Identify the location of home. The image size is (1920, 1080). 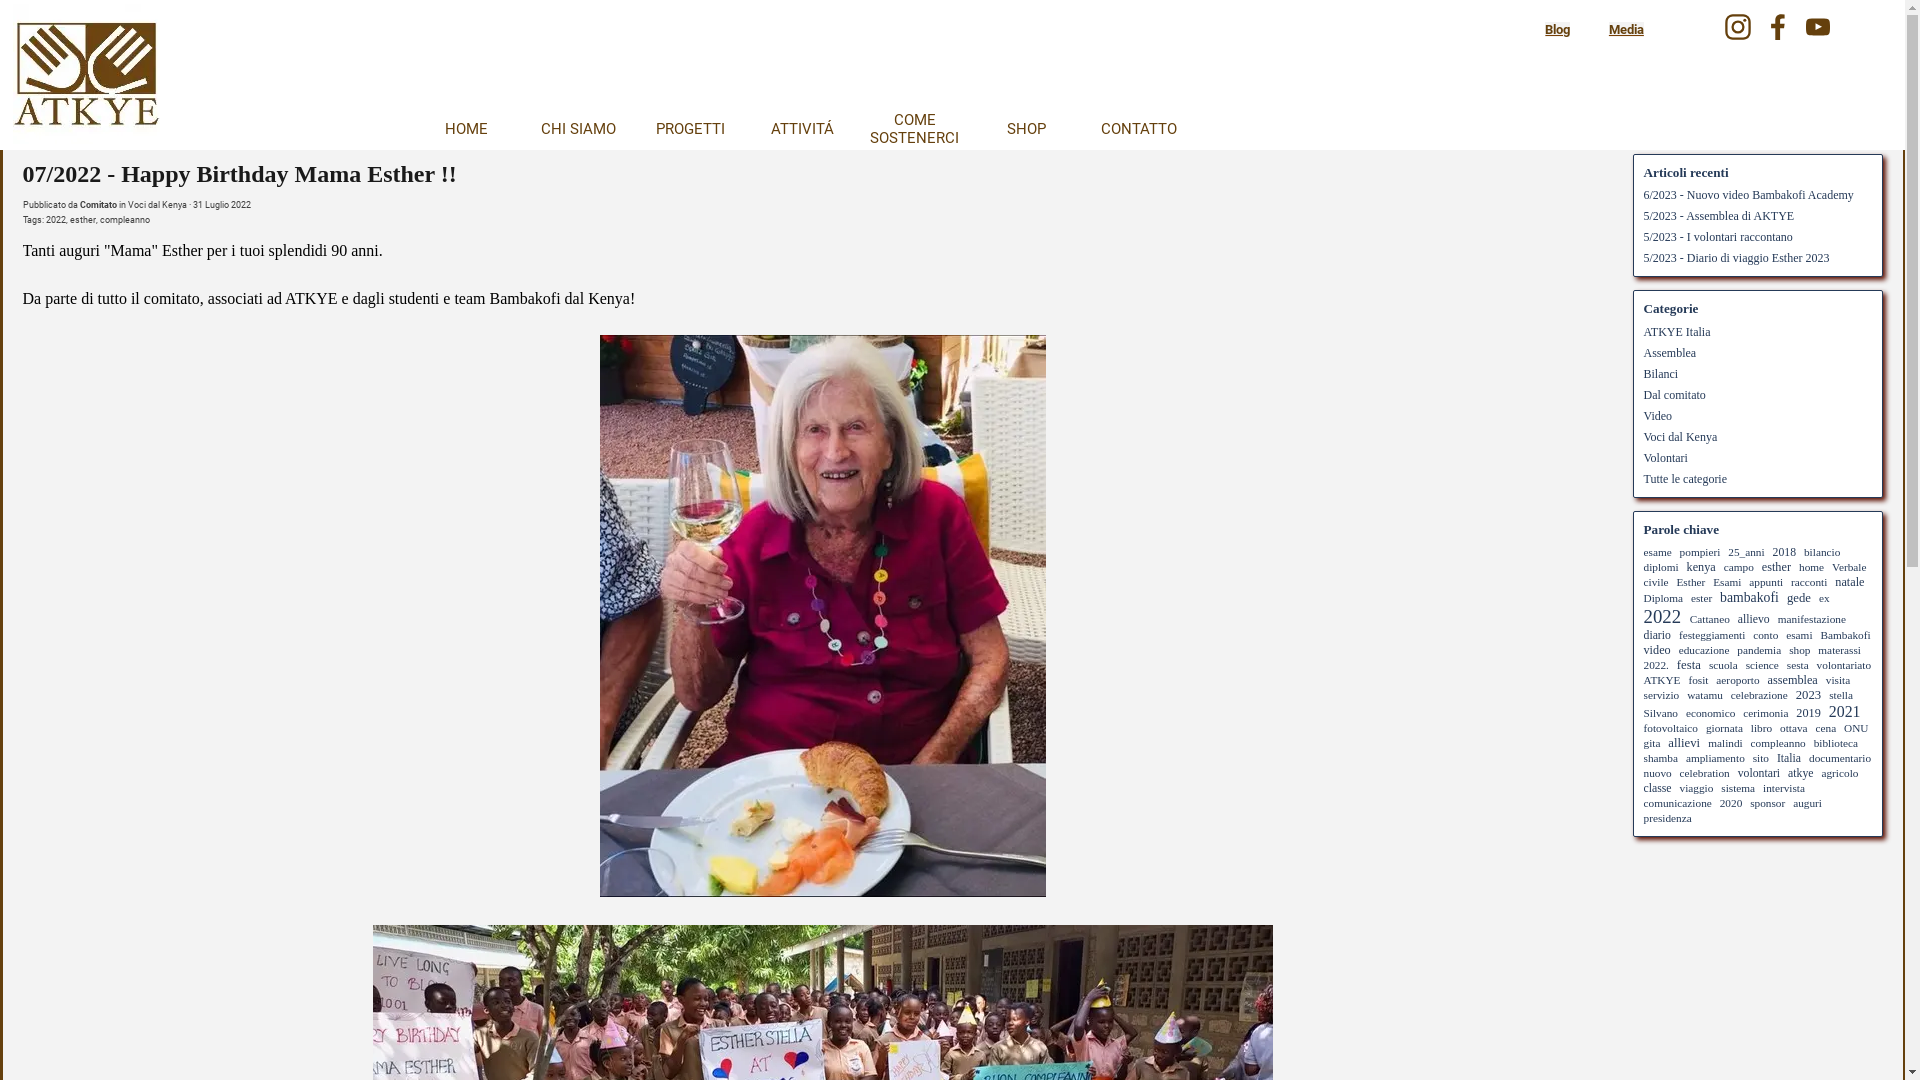
(1812, 567).